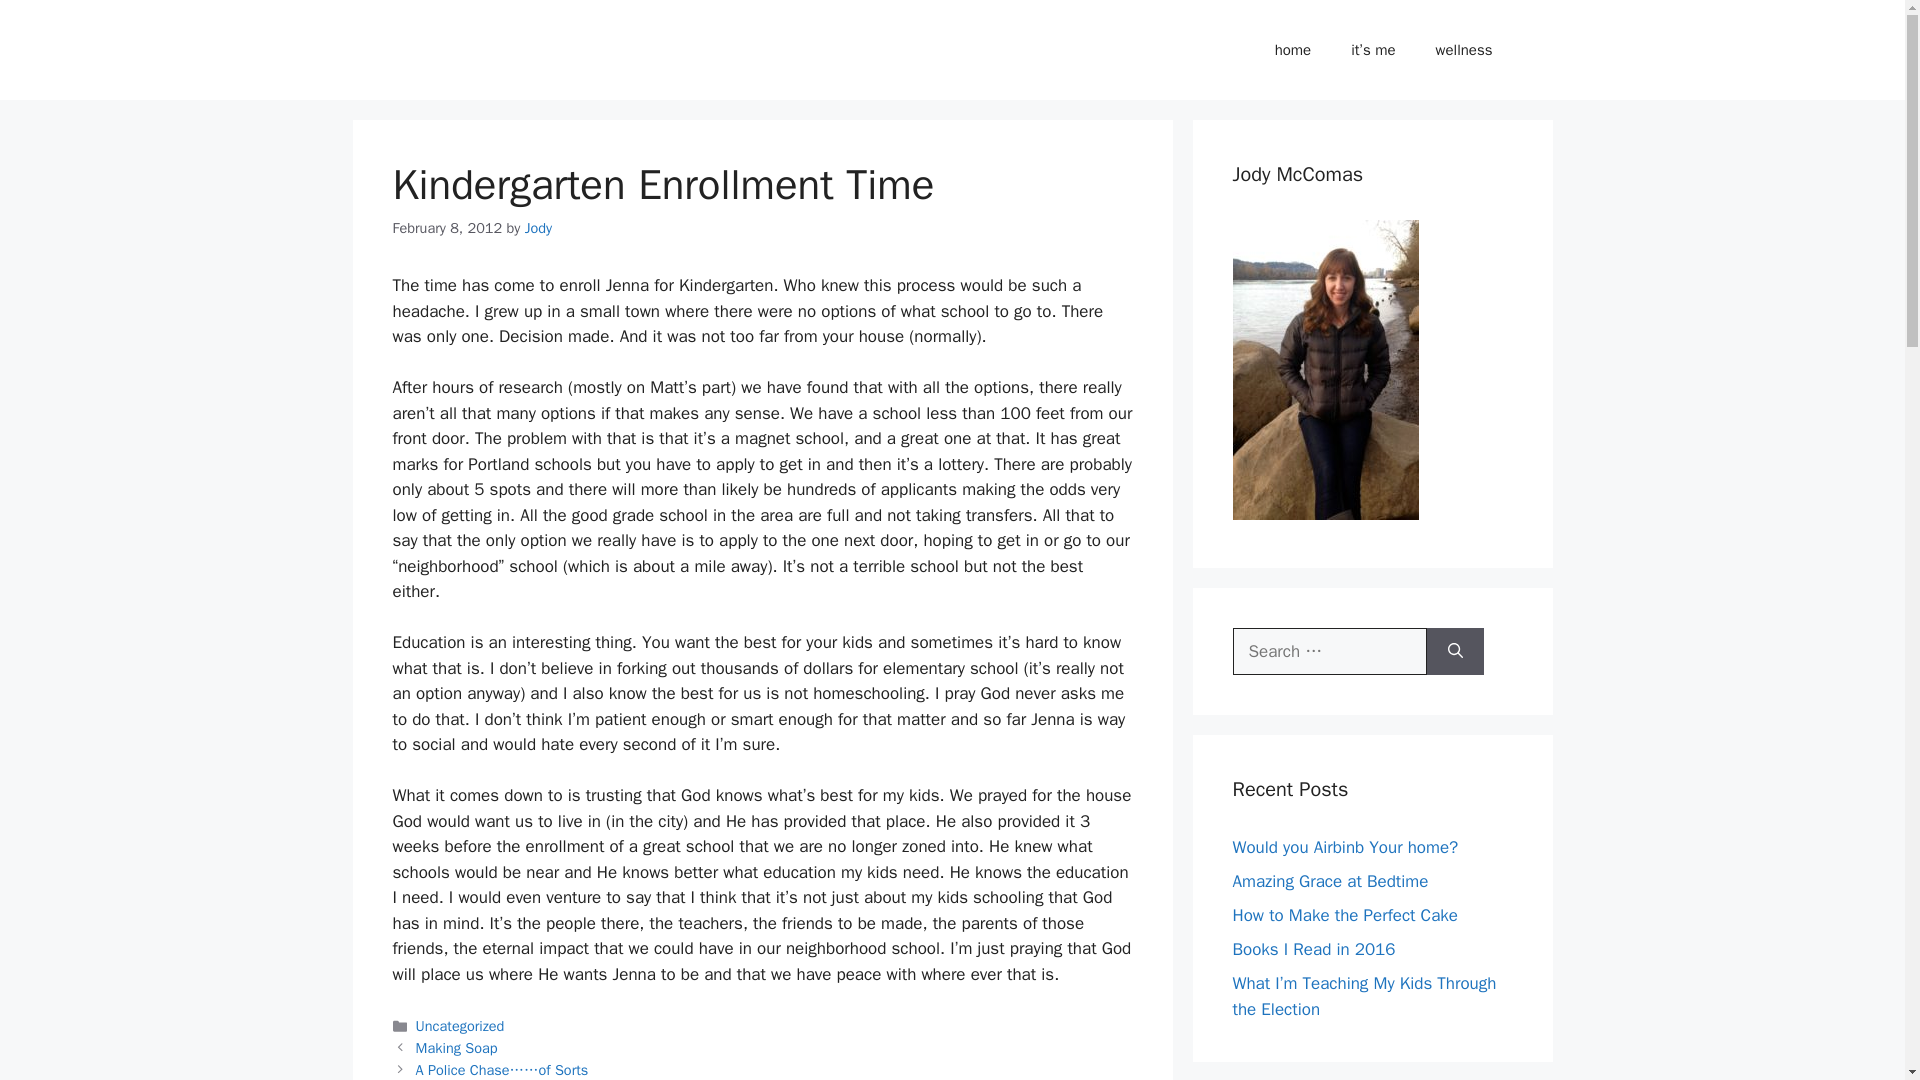 This screenshot has height=1080, width=1920. What do you see at coordinates (1344, 847) in the screenshot?
I see `Would you Airbinb Your home?` at bounding box center [1344, 847].